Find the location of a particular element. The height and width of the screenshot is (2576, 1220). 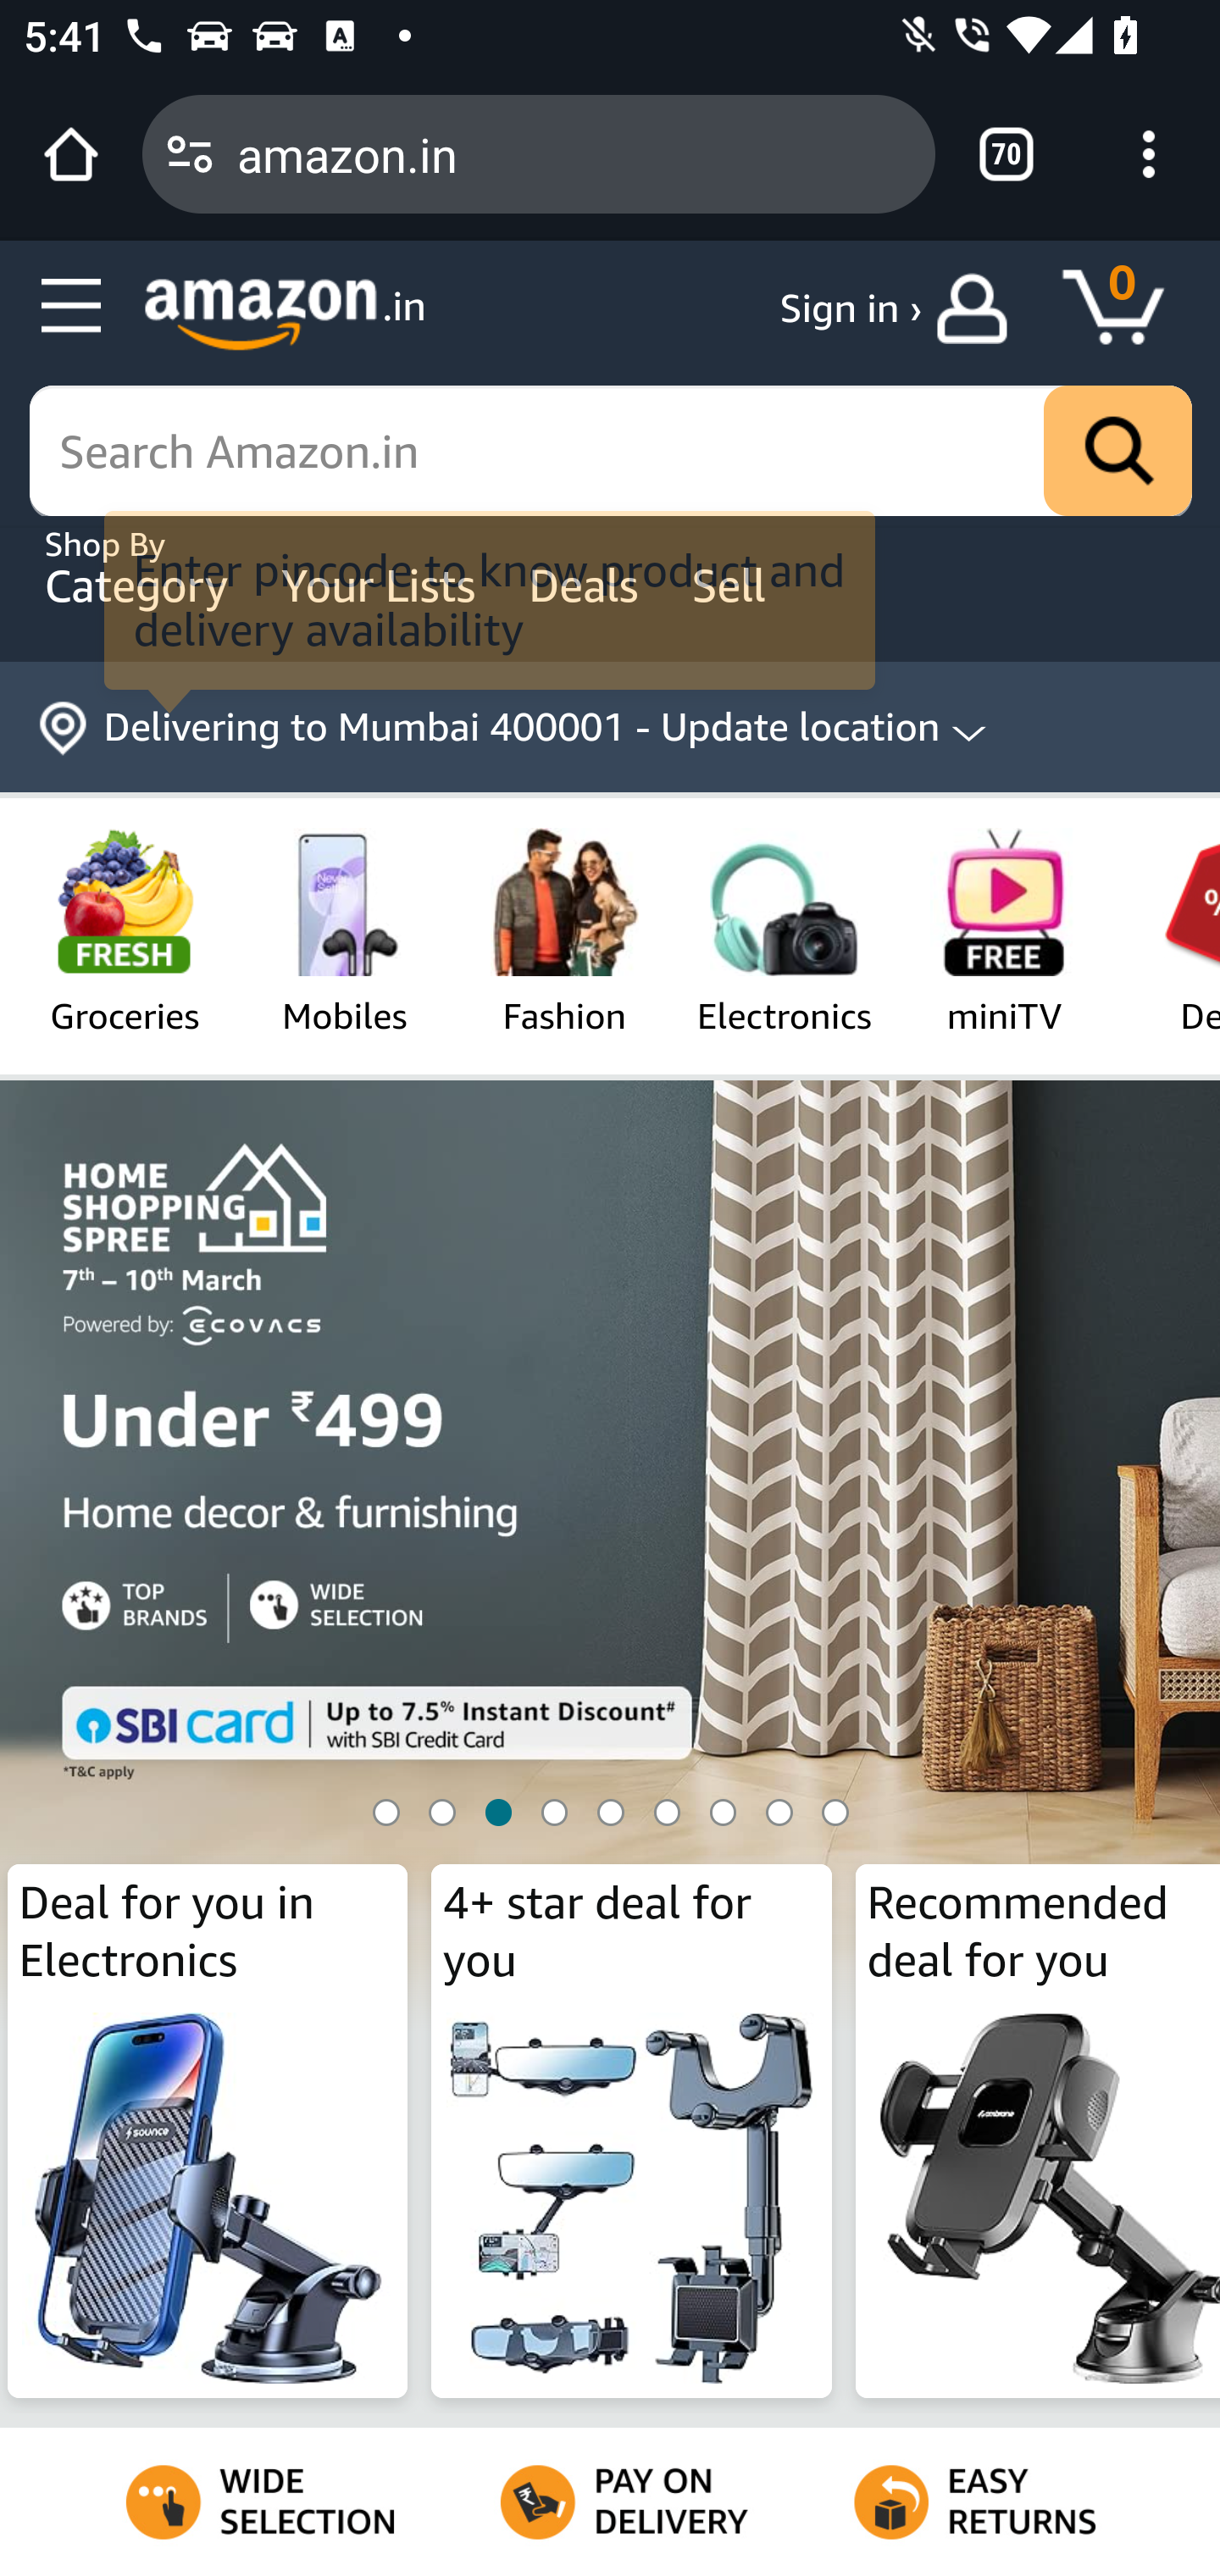

Sell is located at coordinates (751, 585).